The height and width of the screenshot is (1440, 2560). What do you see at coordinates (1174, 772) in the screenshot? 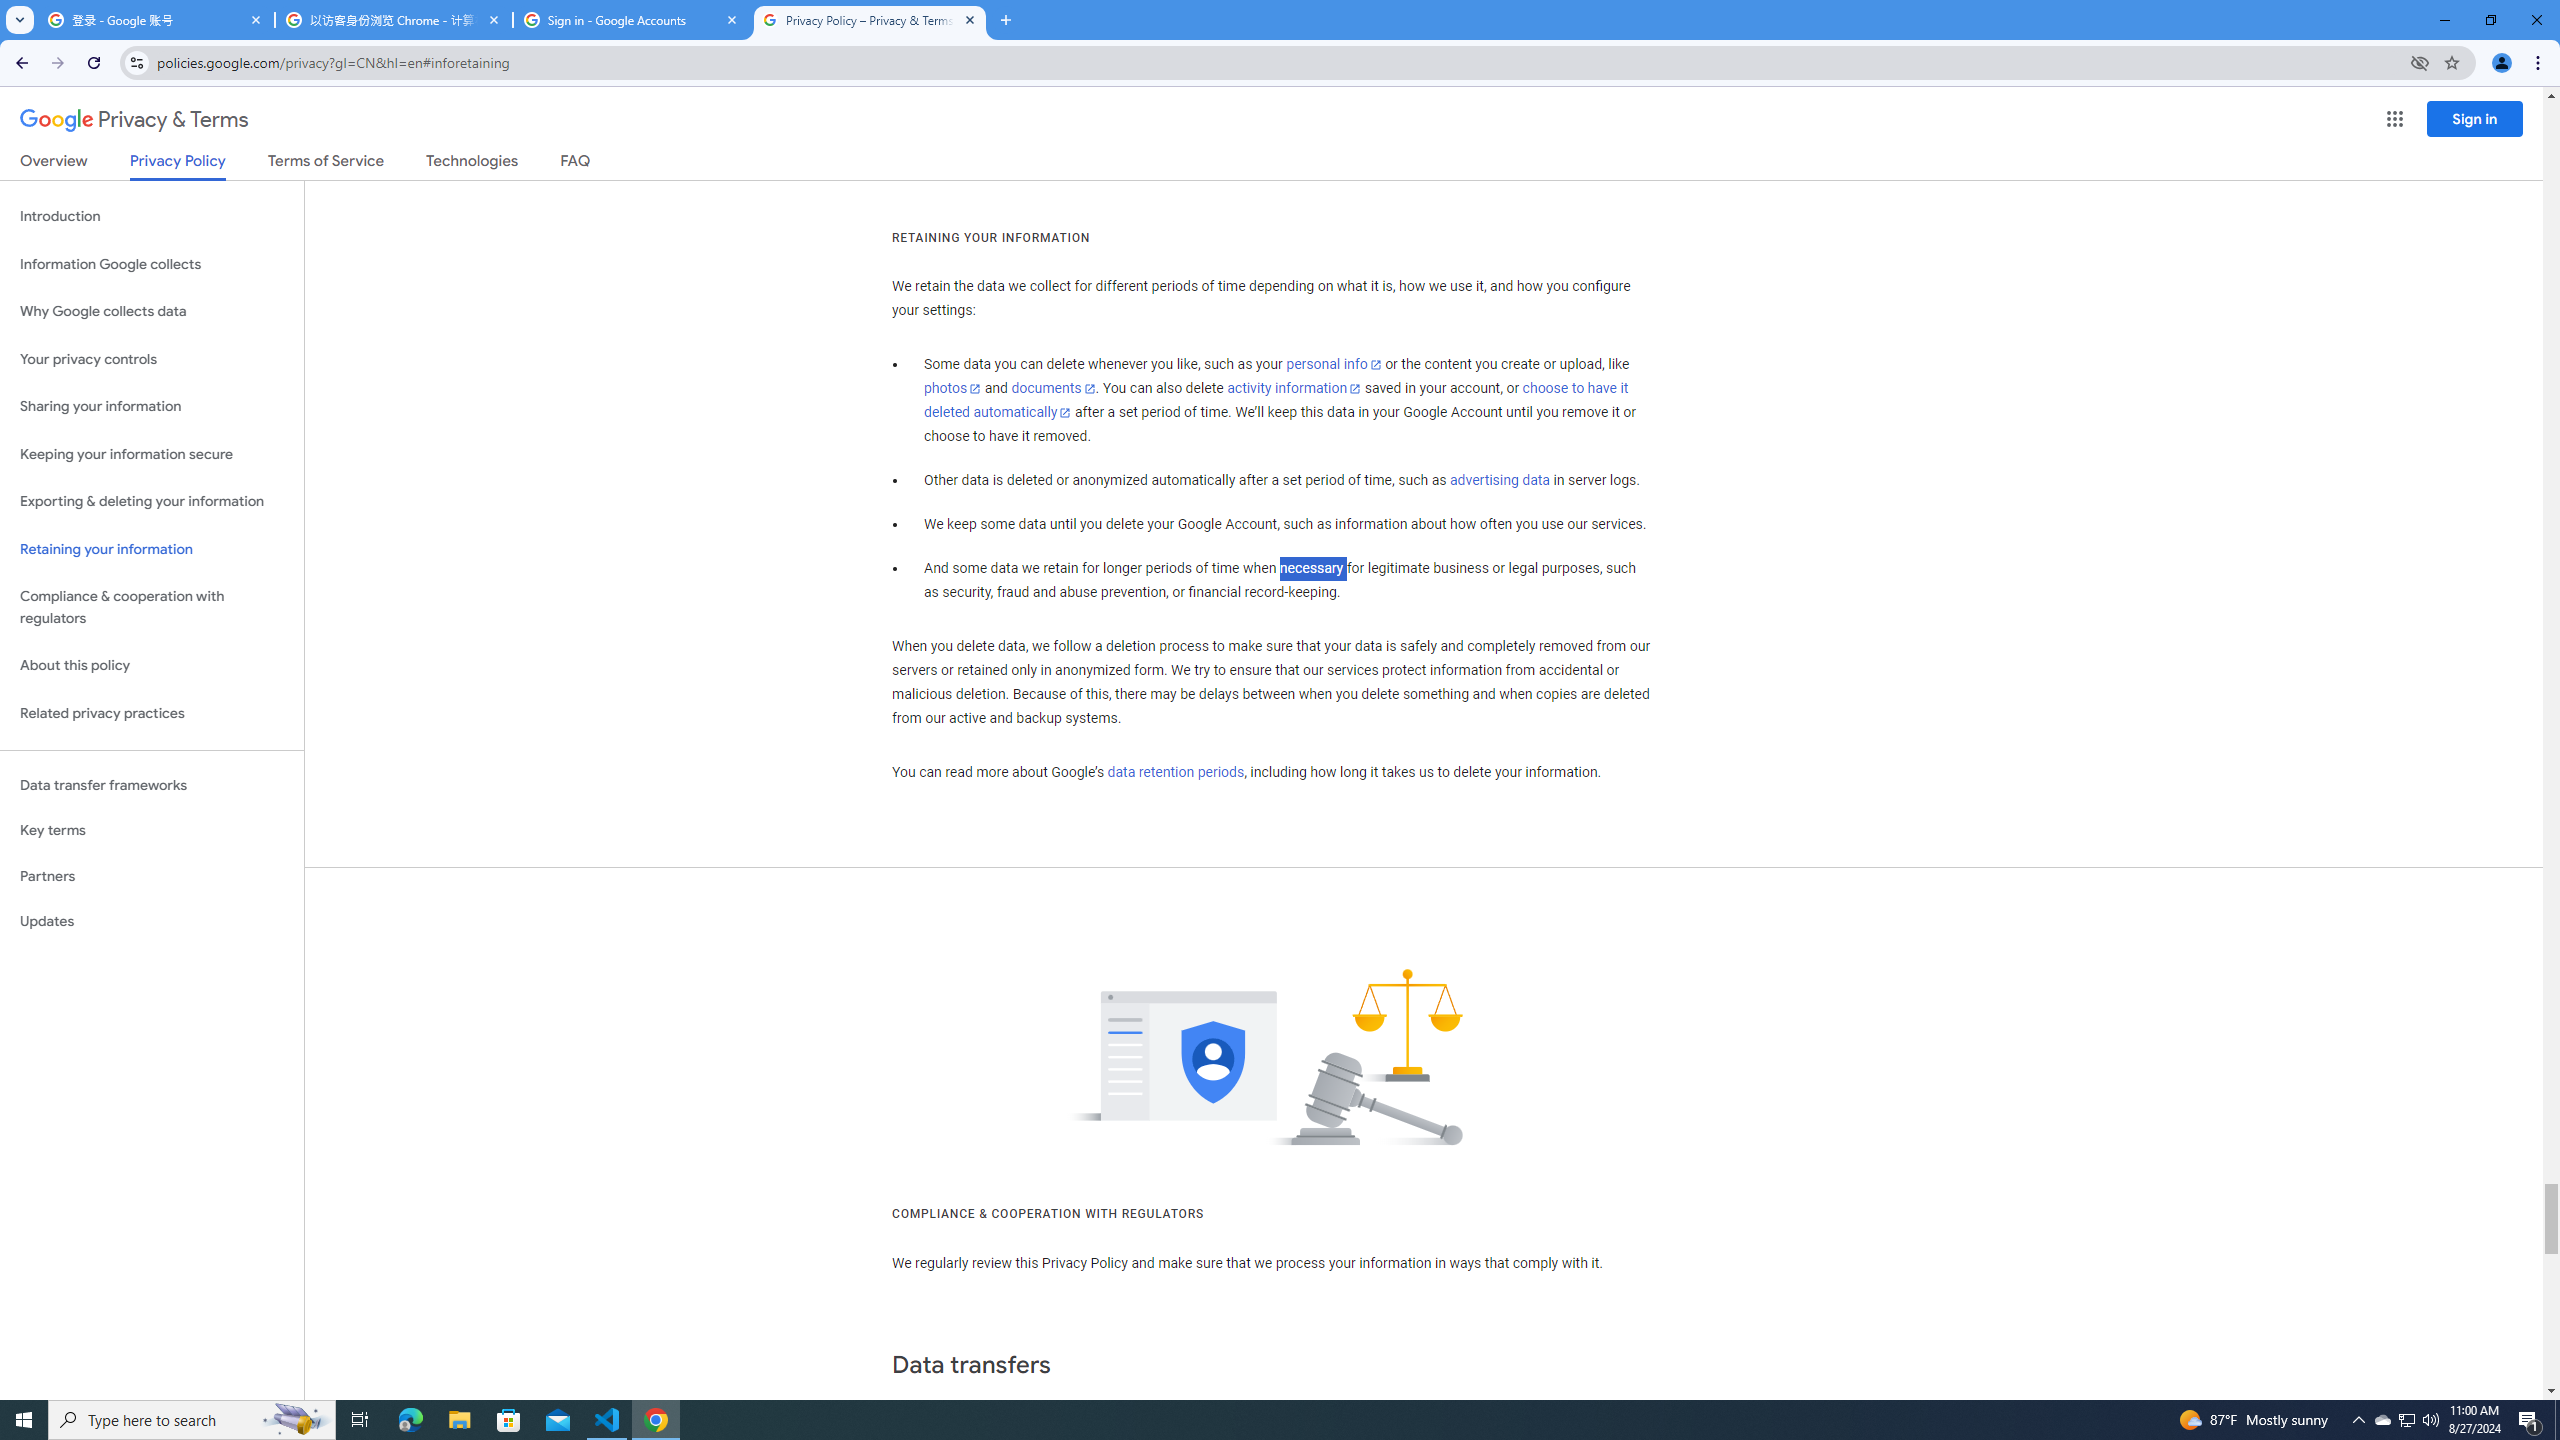
I see `data retention periods` at bounding box center [1174, 772].